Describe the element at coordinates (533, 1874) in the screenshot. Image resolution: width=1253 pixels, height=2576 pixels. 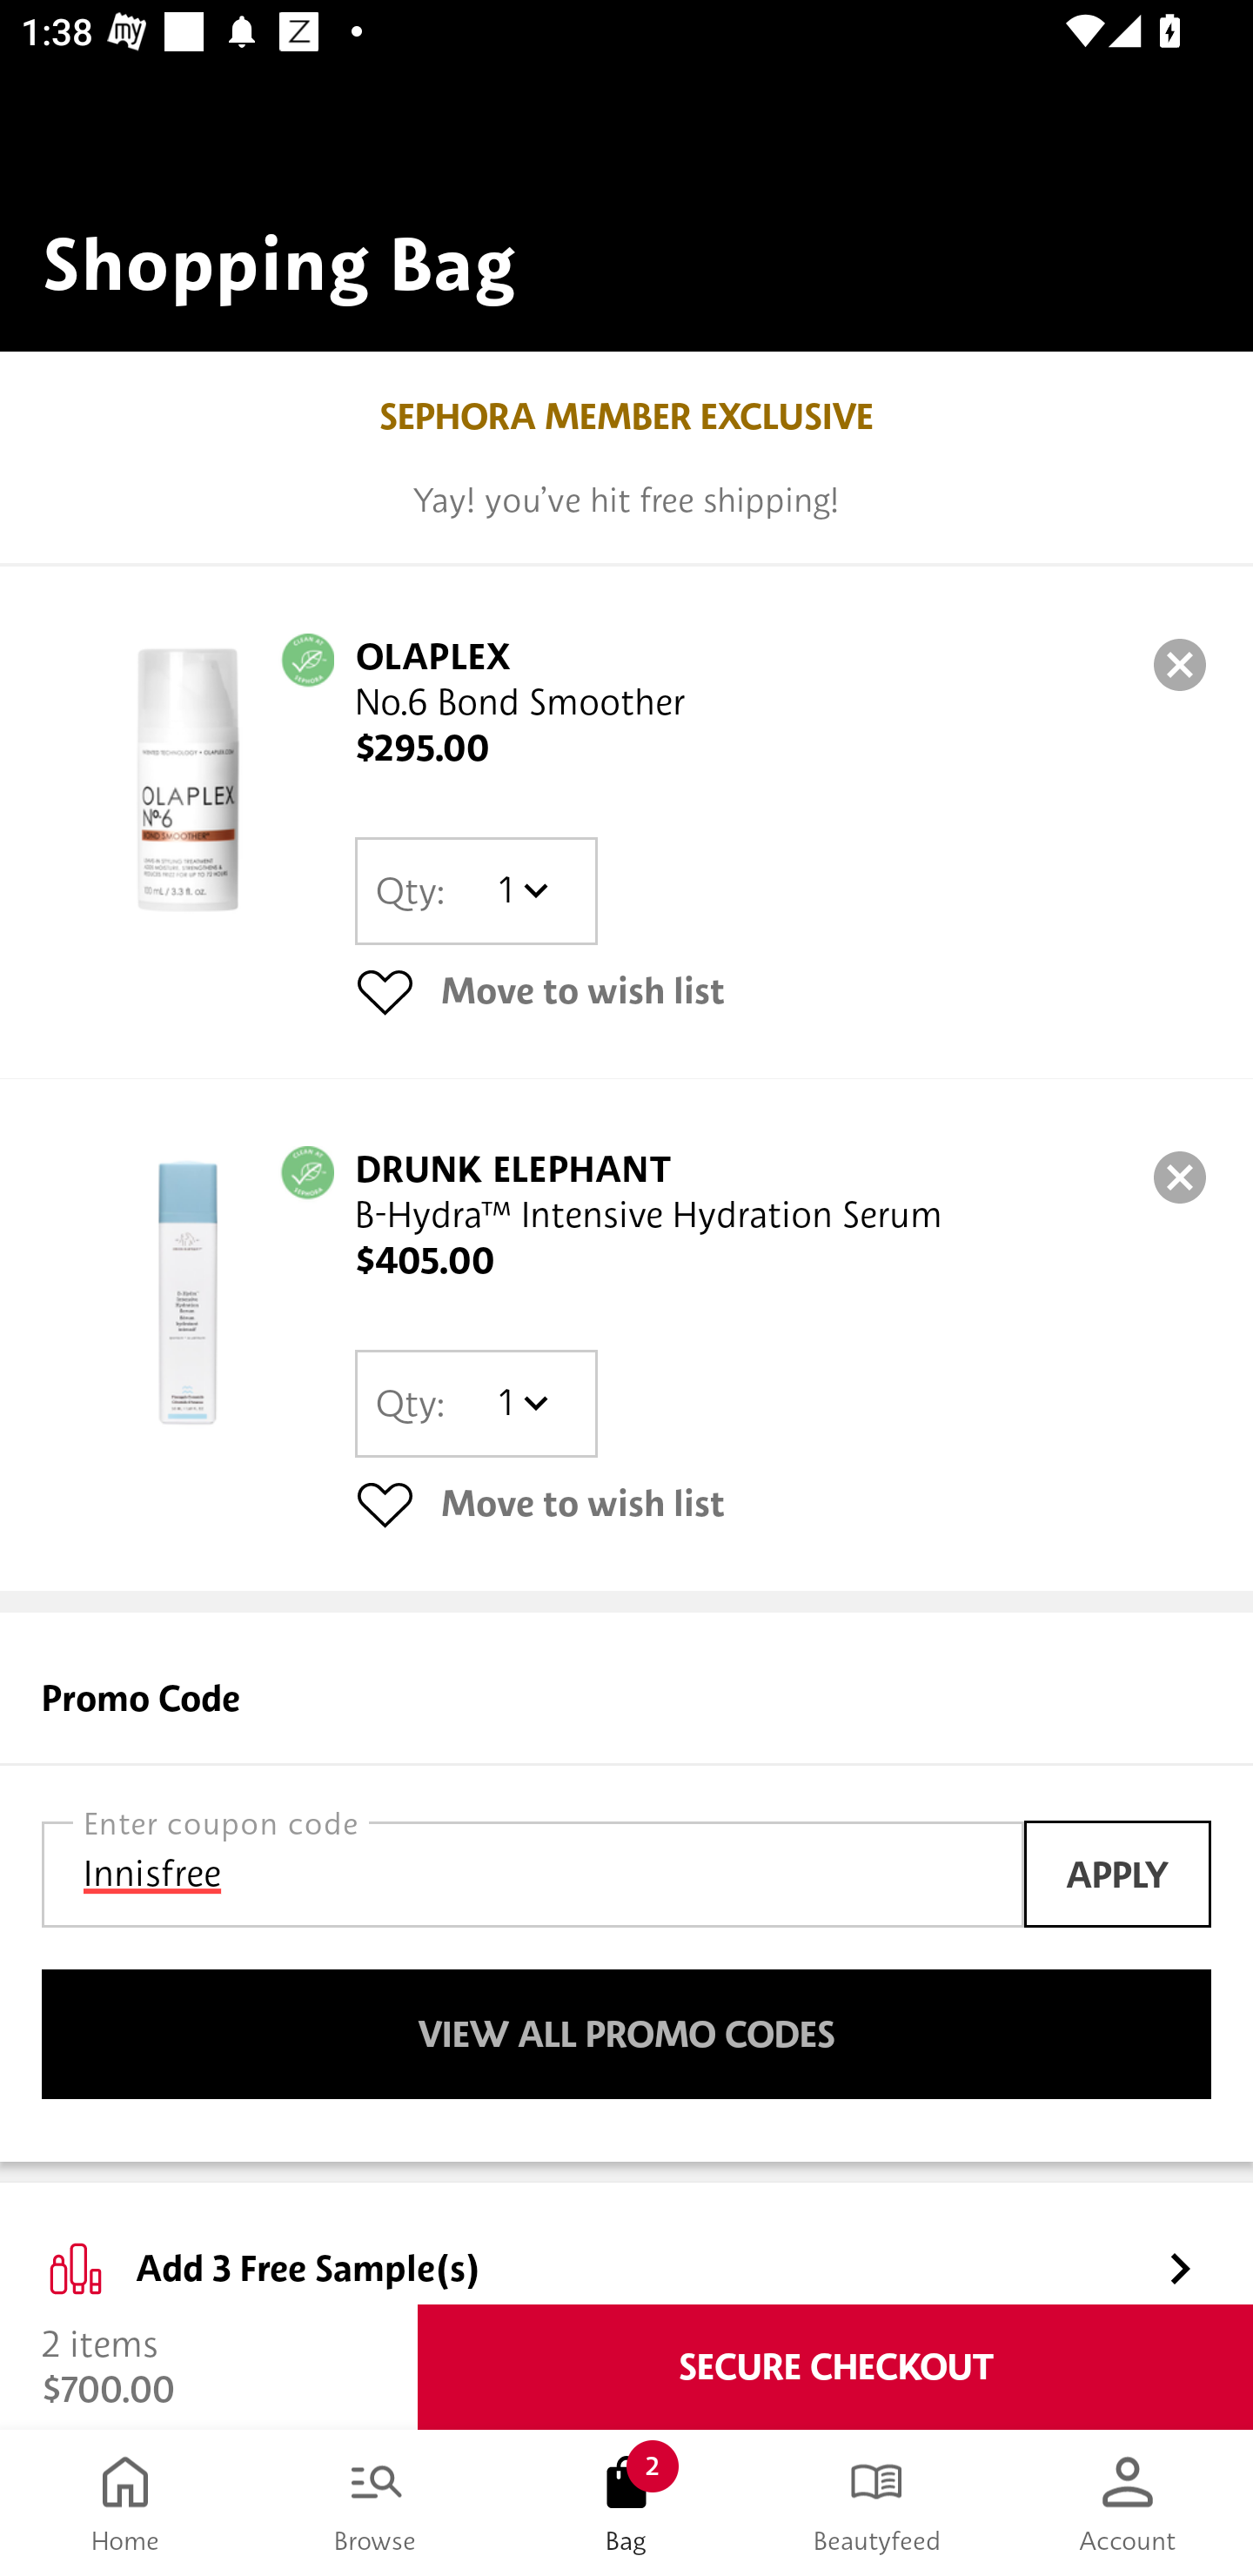
I see `Innisfree` at that location.